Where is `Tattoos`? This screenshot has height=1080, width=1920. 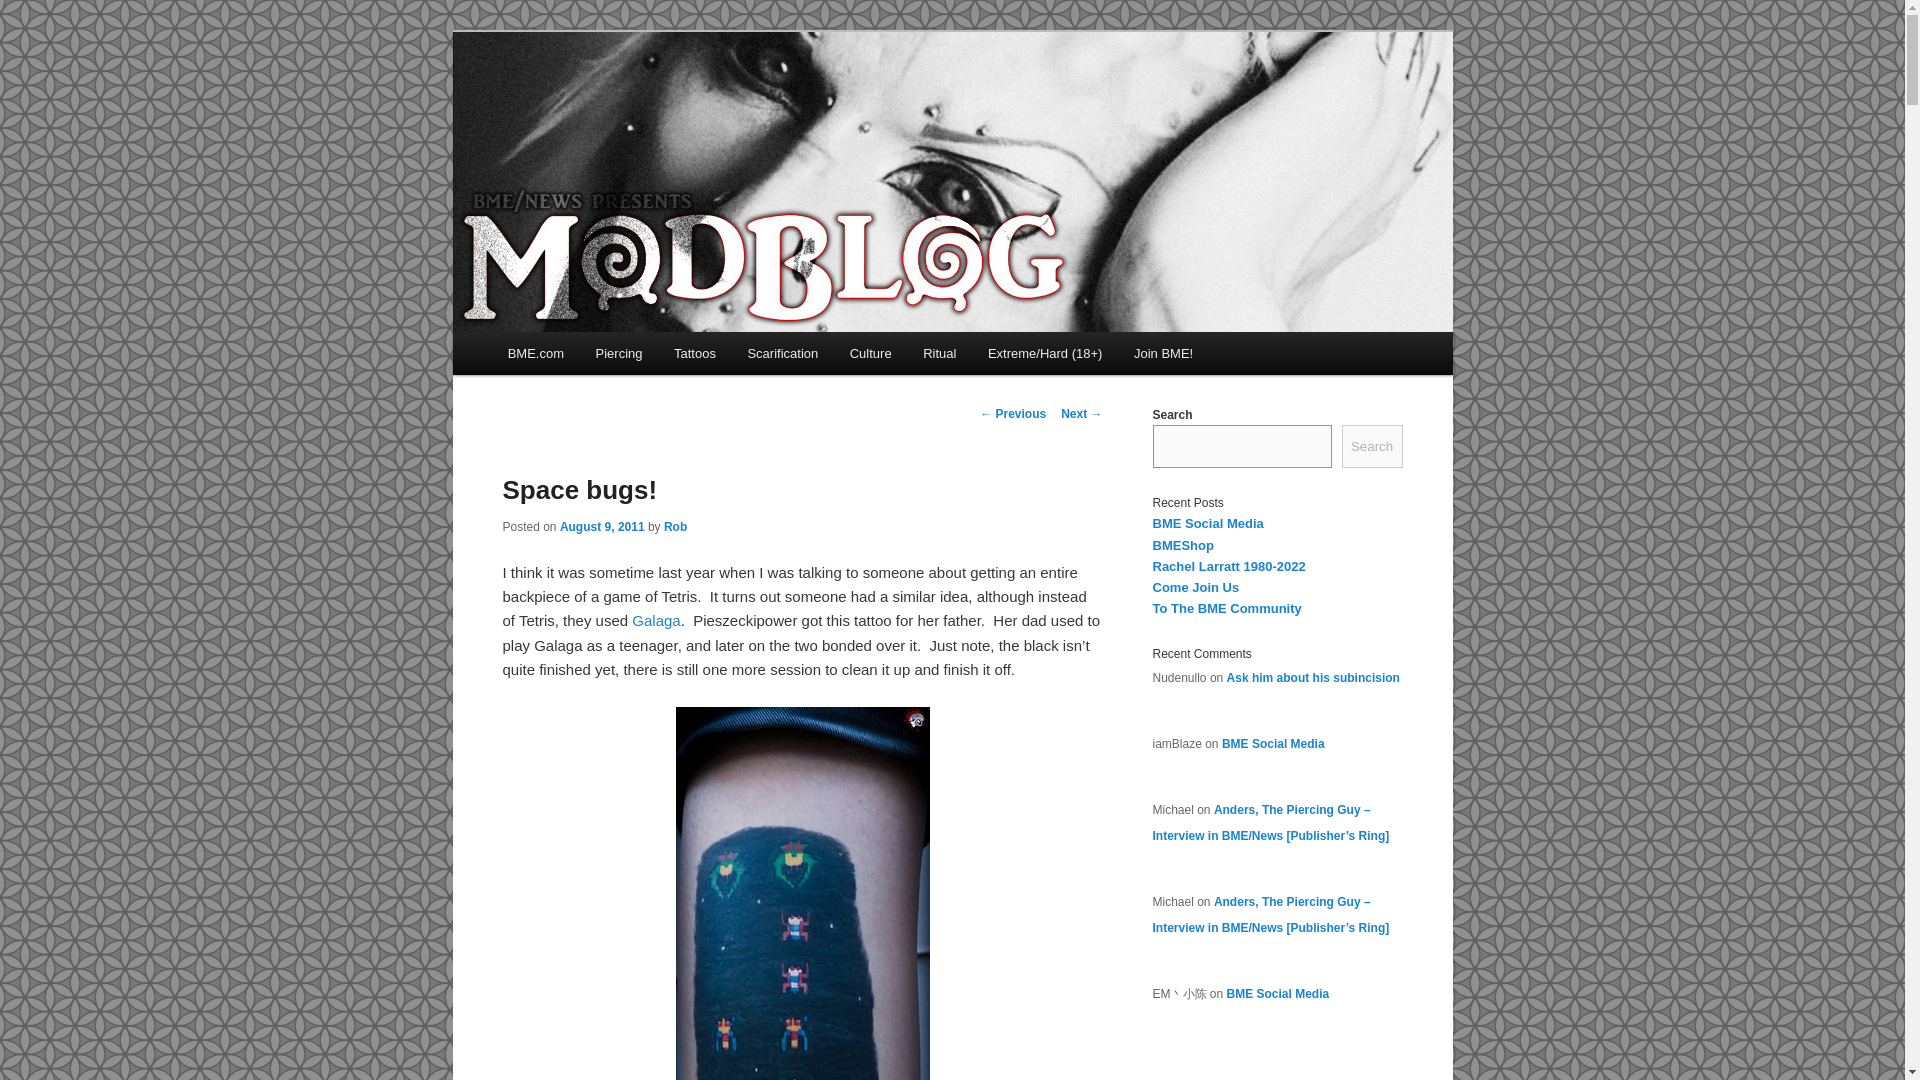 Tattoos is located at coordinates (694, 352).